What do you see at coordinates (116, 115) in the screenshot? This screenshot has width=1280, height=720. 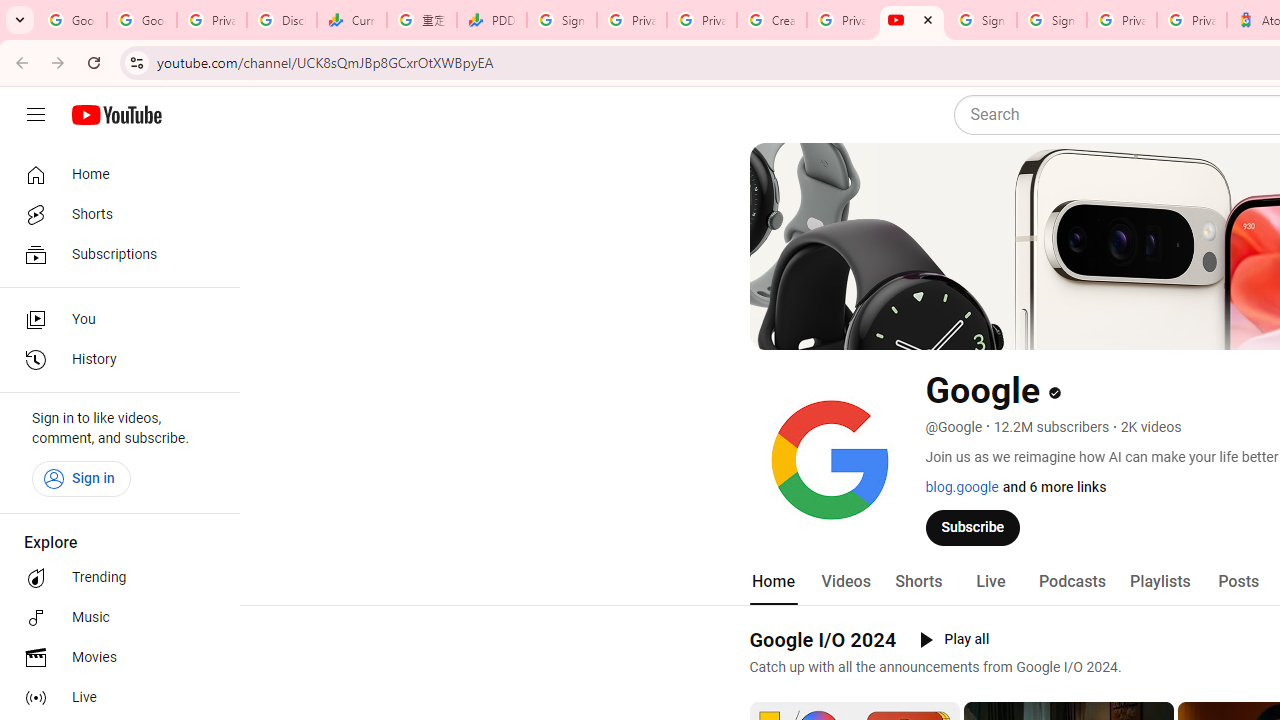 I see `YouTube Home` at bounding box center [116, 115].